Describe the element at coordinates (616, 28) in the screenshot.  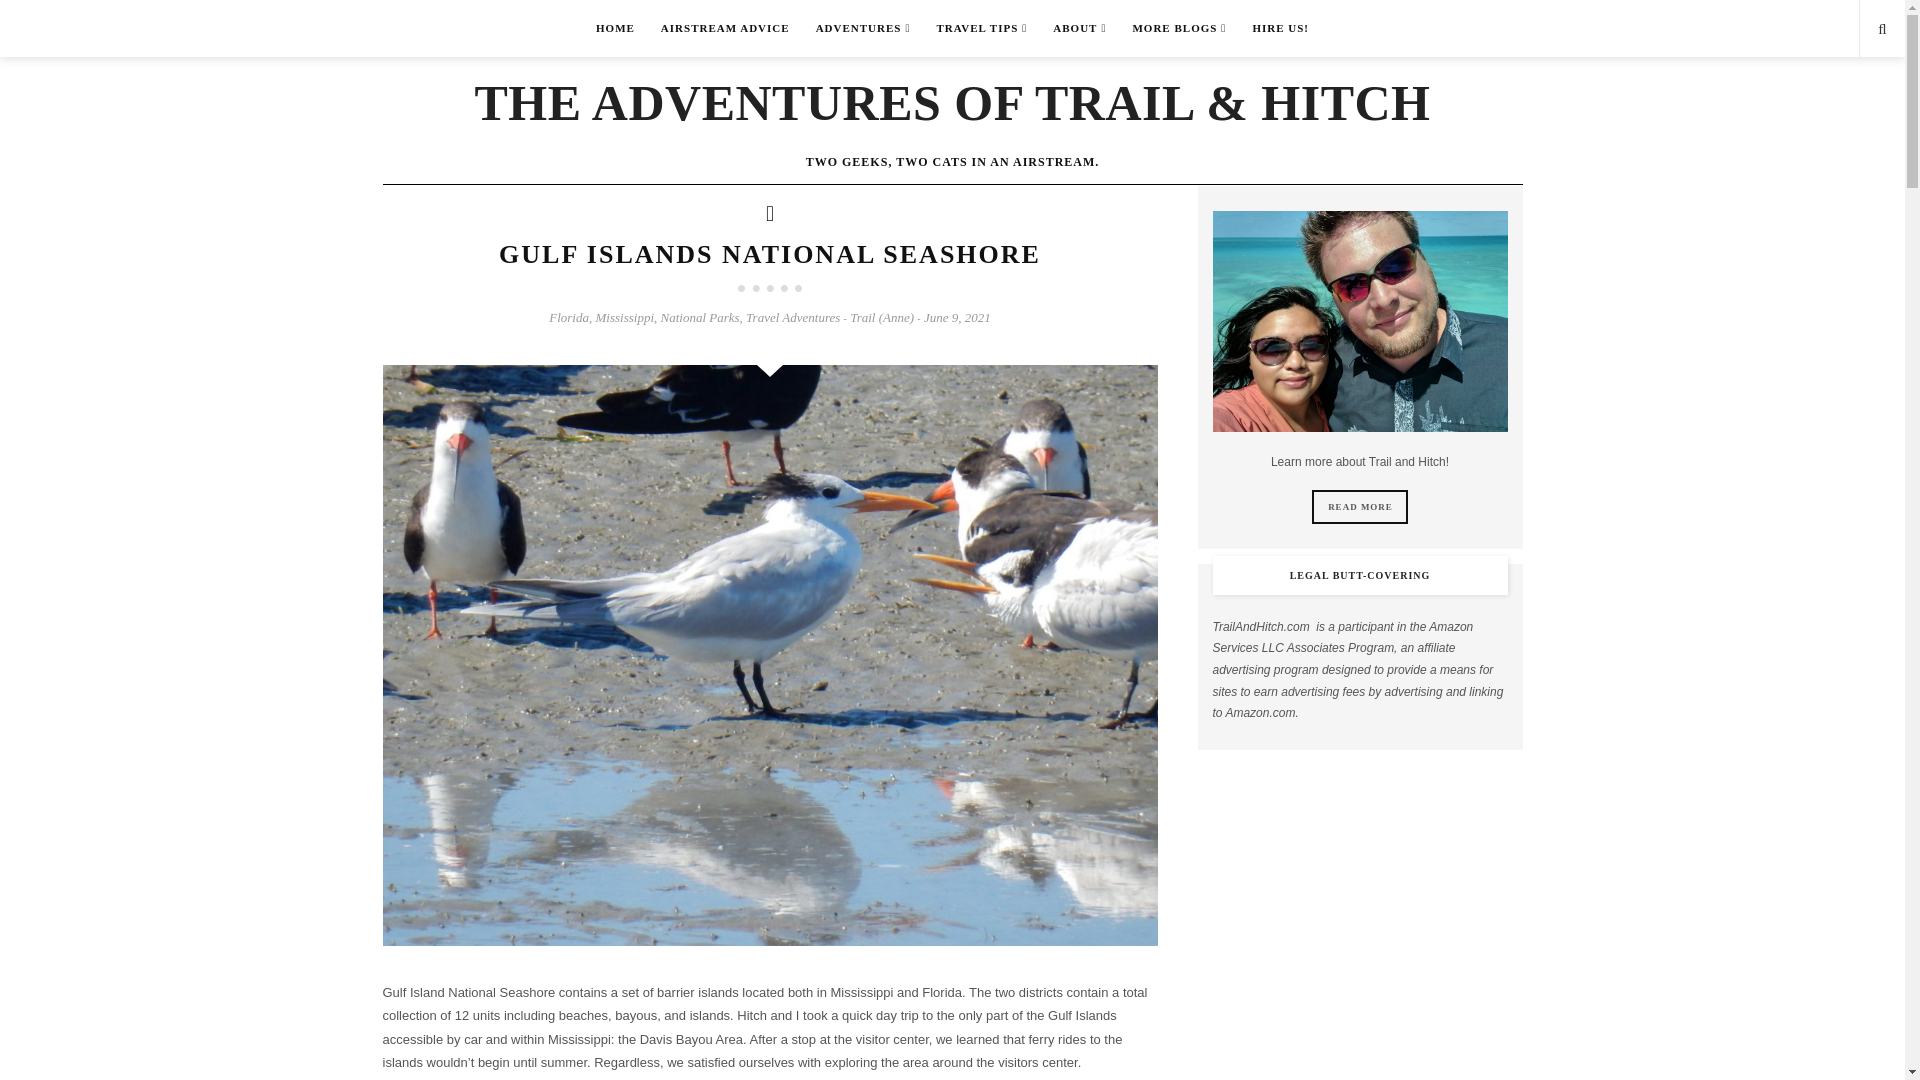
I see `HOME` at that location.